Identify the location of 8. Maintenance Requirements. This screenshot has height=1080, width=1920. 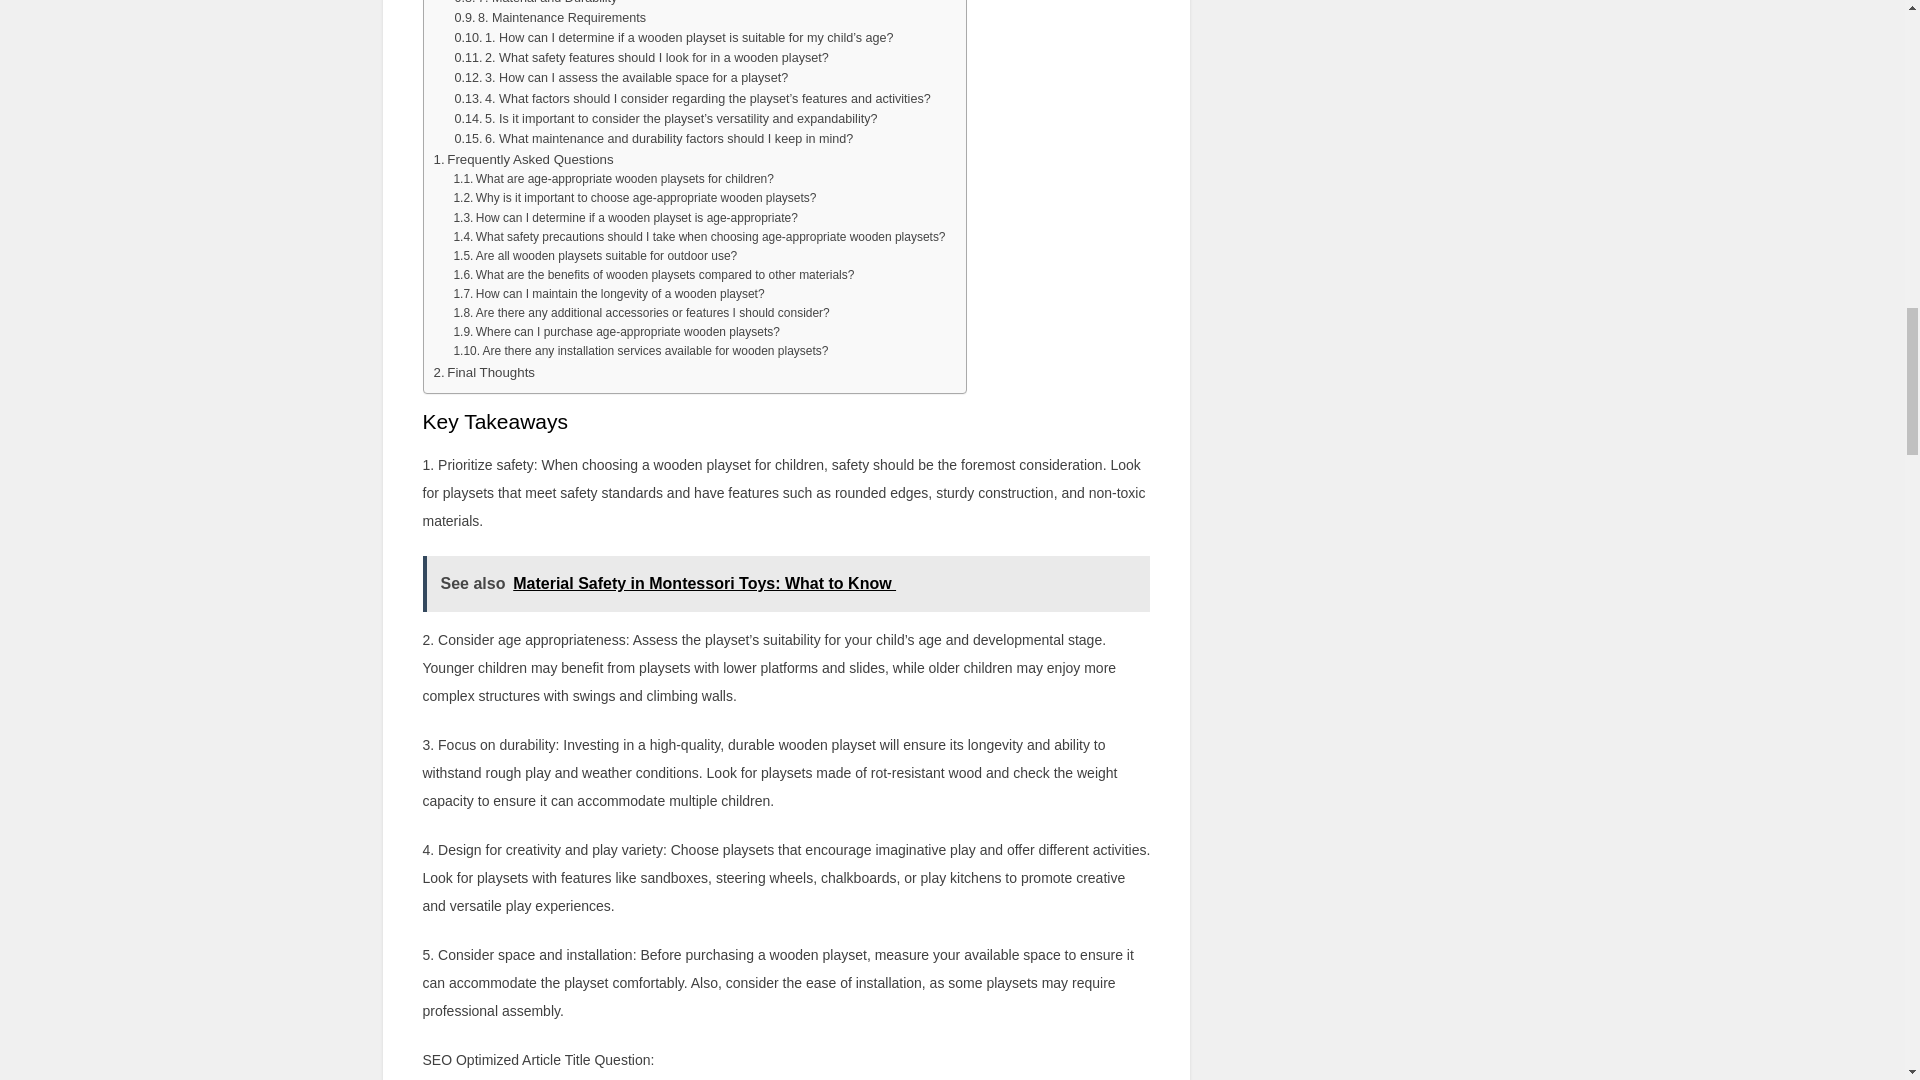
(549, 18).